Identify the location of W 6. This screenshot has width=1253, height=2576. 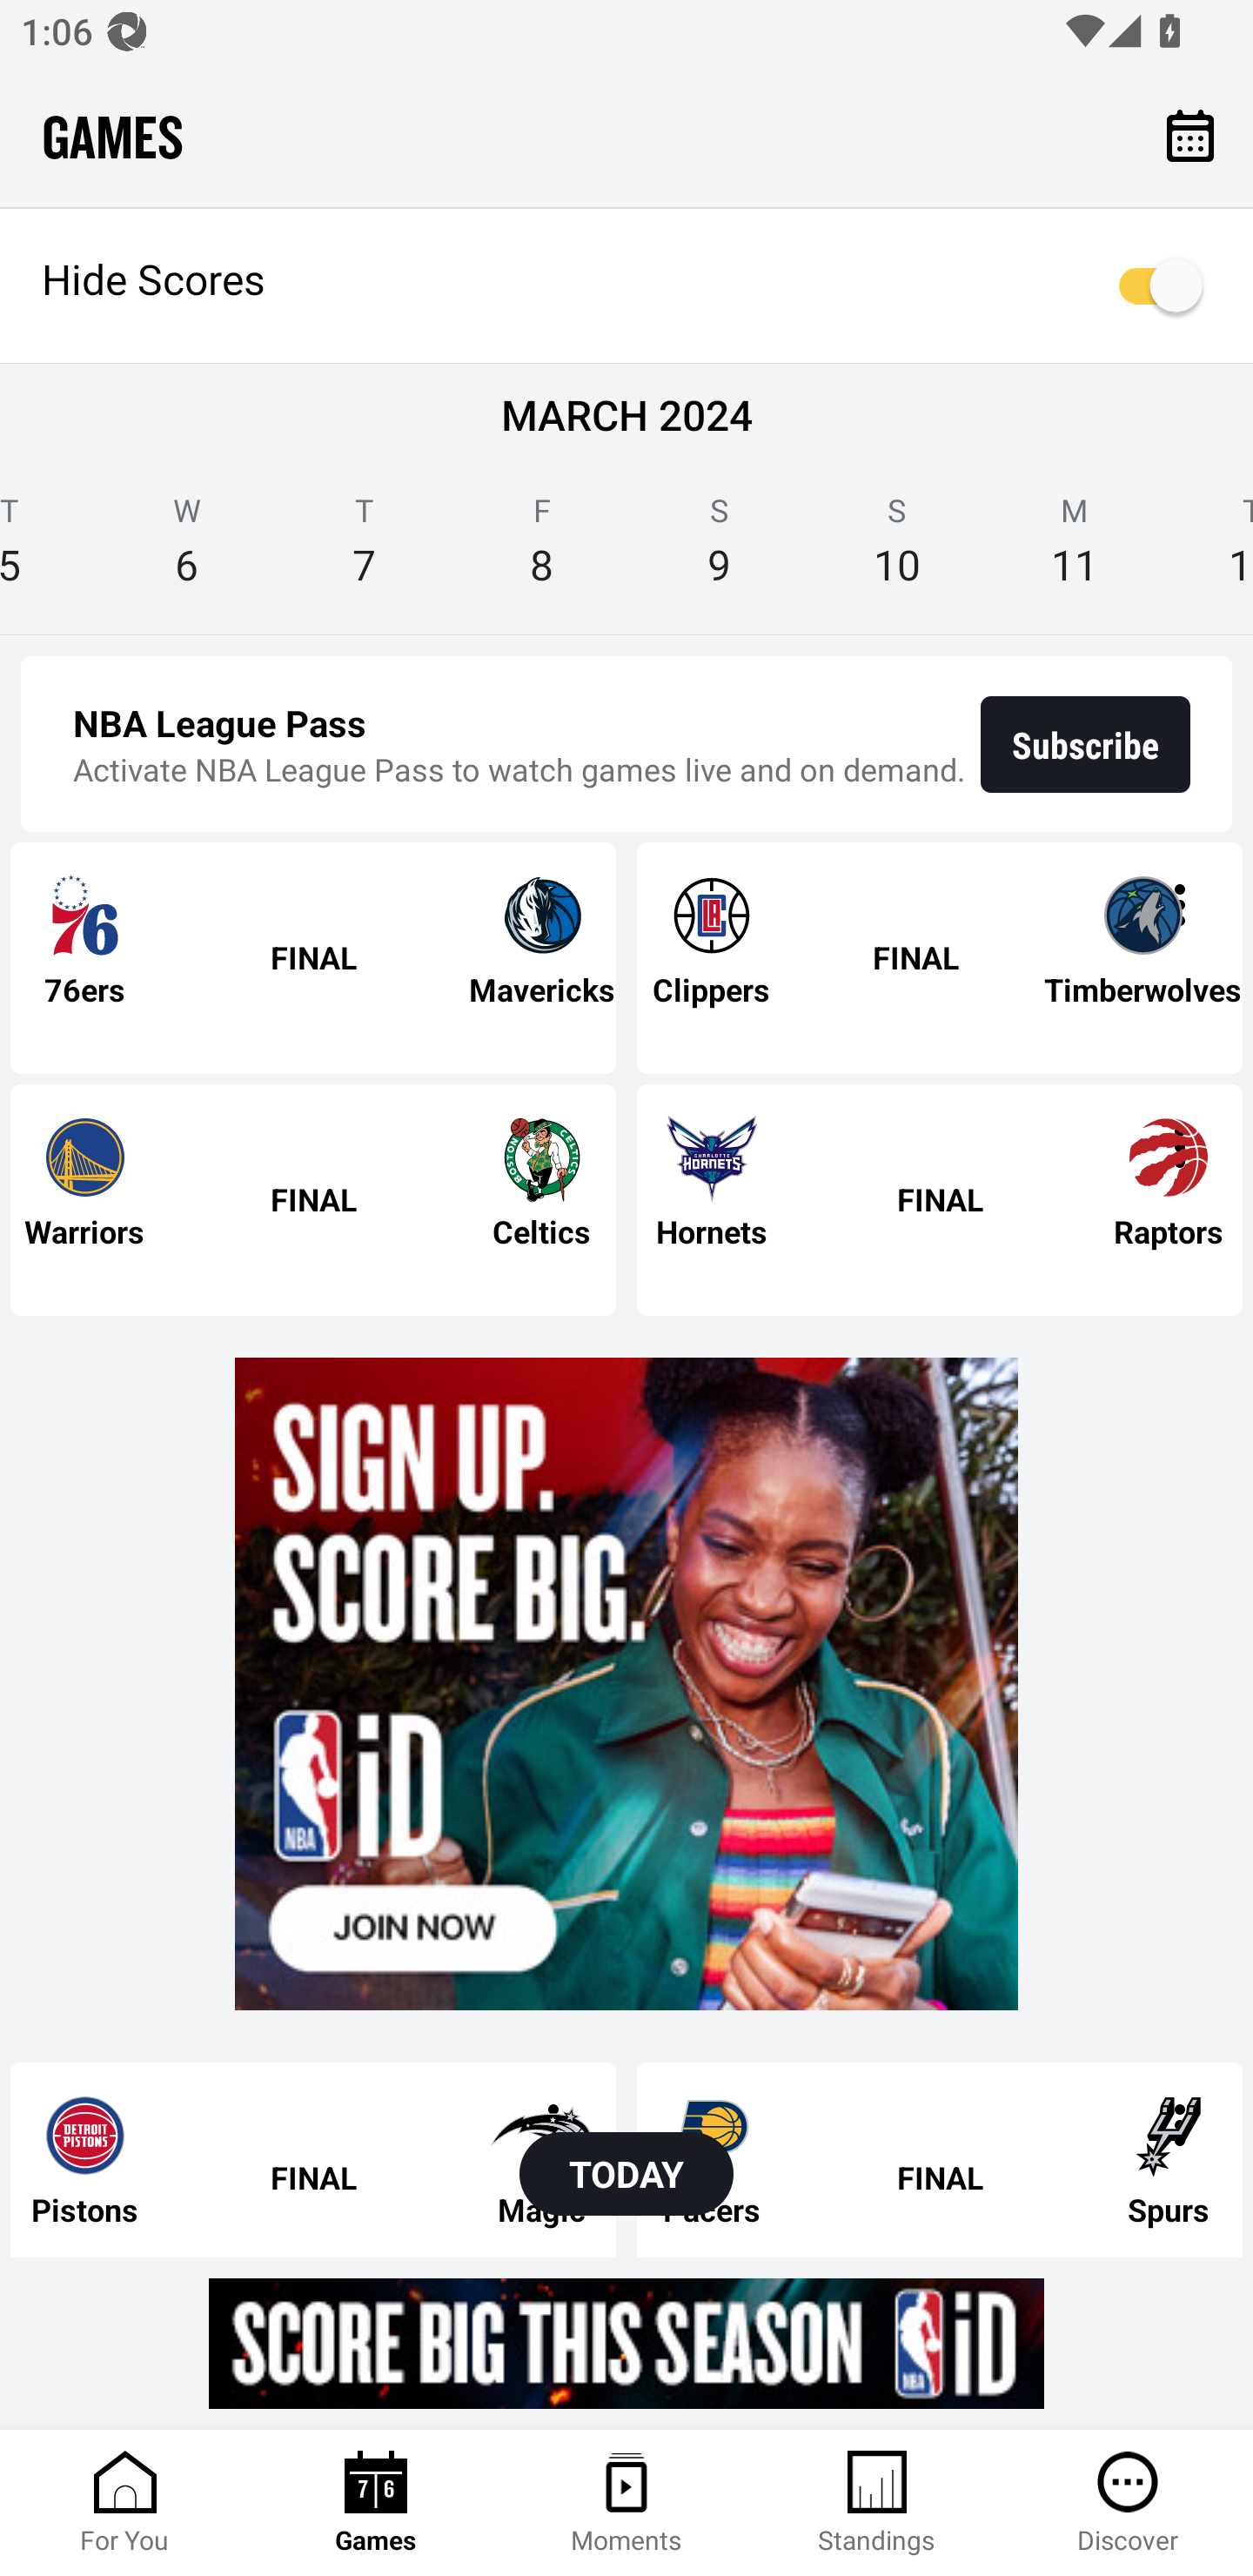
(186, 550).